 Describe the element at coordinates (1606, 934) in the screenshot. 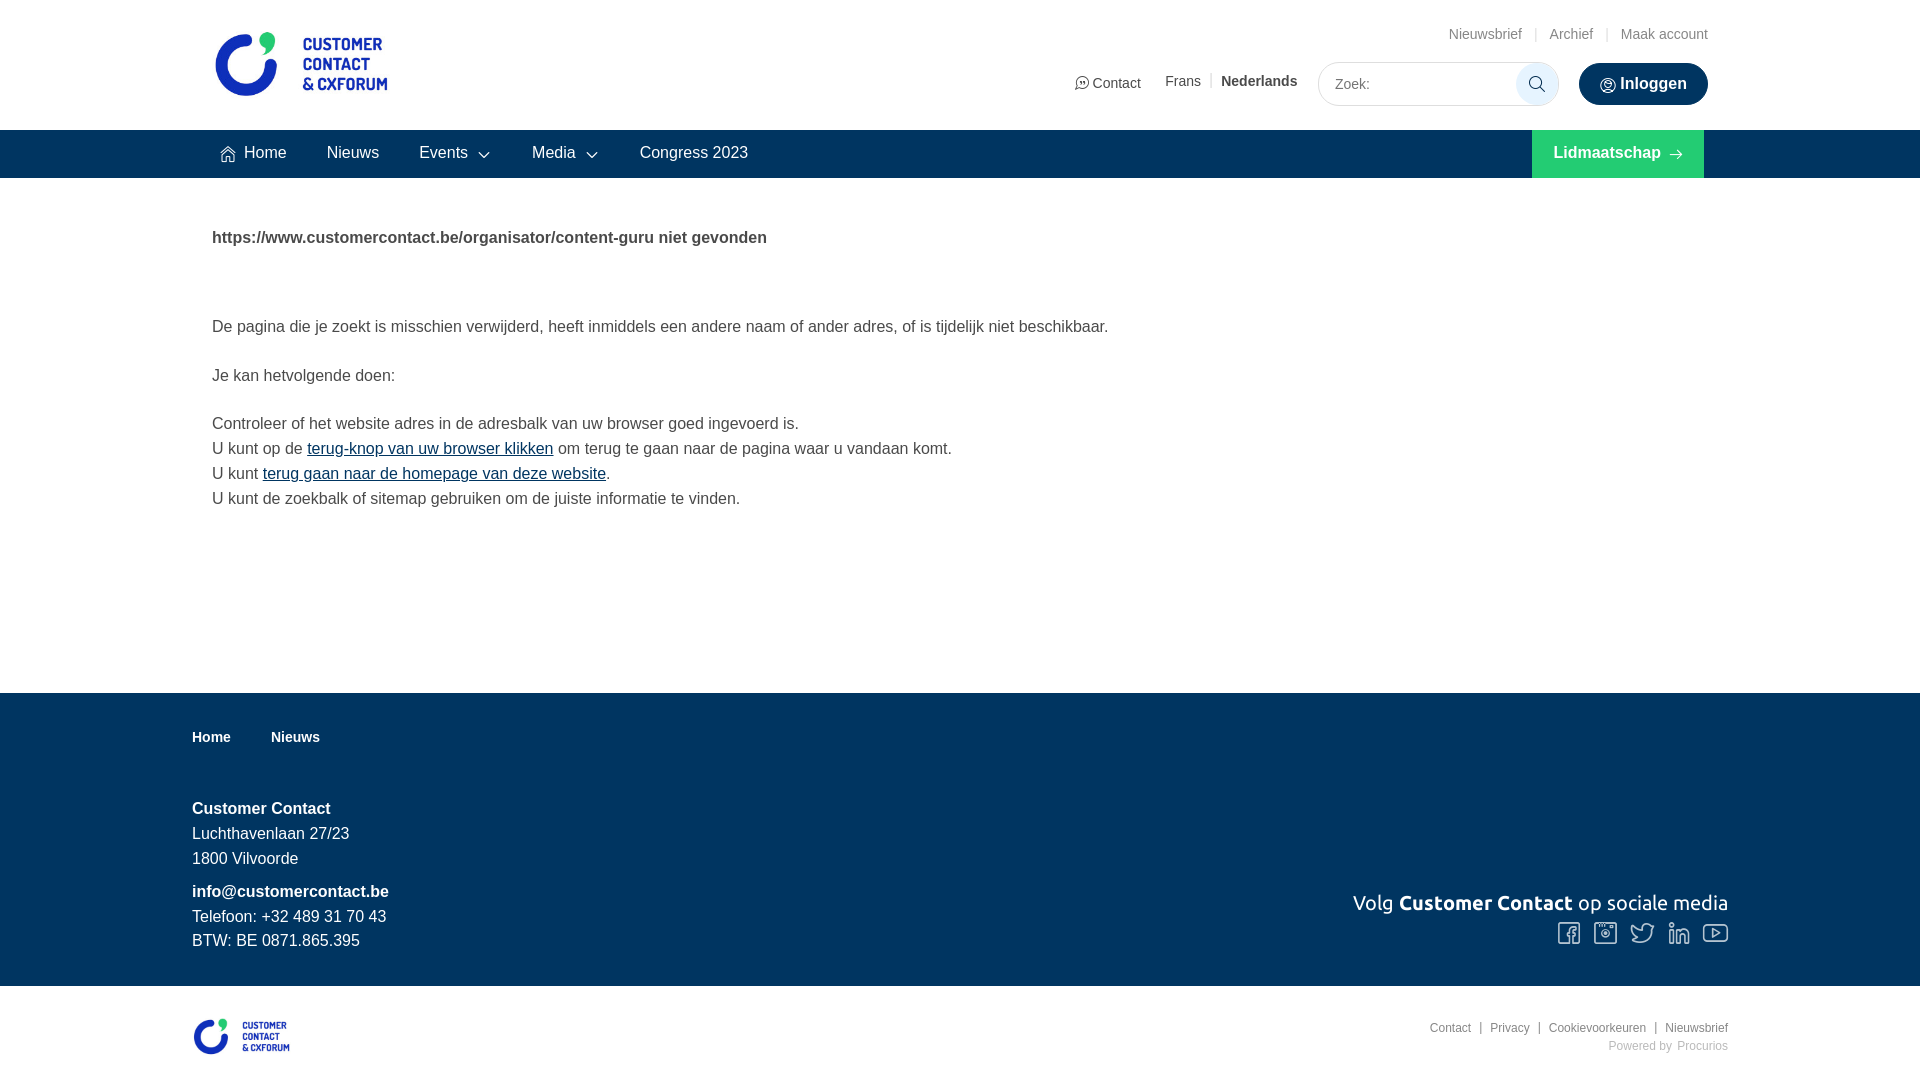

I see `Volg ons Instagram` at that location.